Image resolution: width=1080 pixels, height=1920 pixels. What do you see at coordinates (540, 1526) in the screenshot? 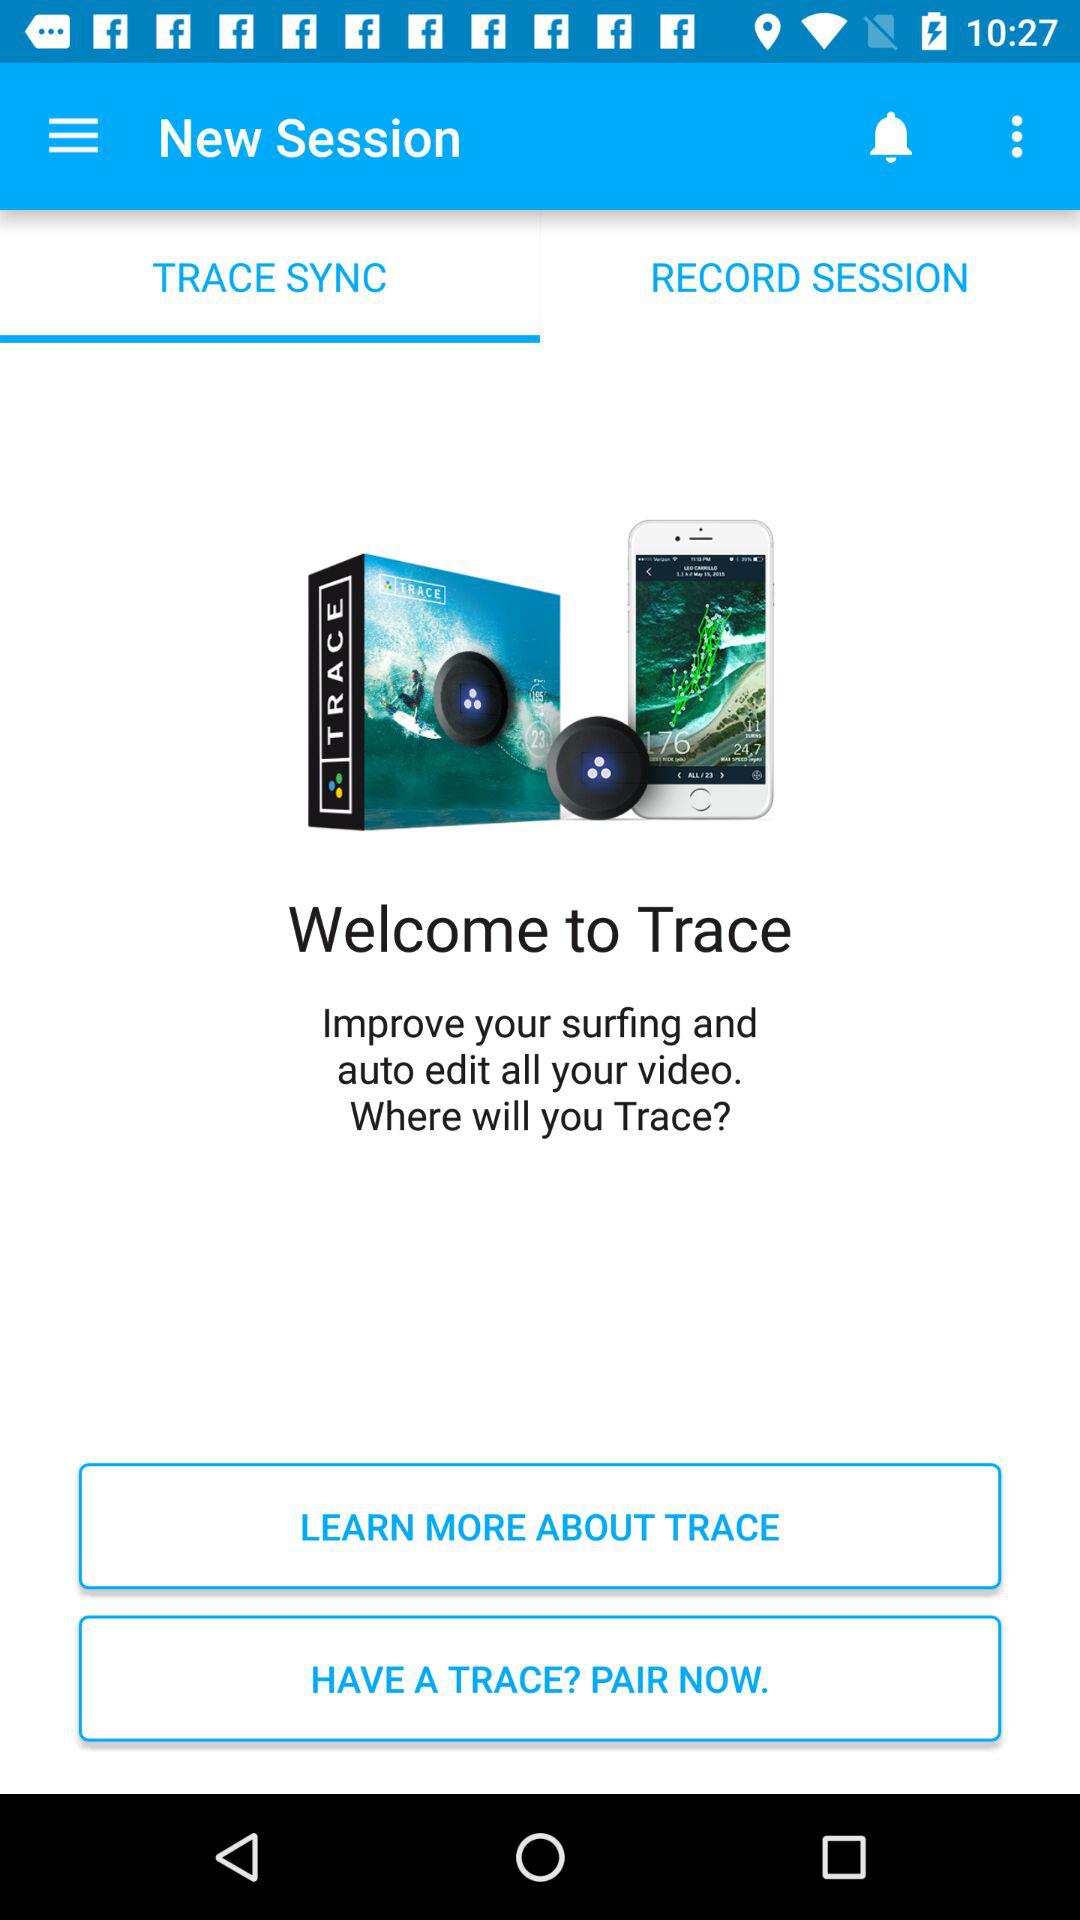
I see `swipe to the learn more about icon` at bounding box center [540, 1526].